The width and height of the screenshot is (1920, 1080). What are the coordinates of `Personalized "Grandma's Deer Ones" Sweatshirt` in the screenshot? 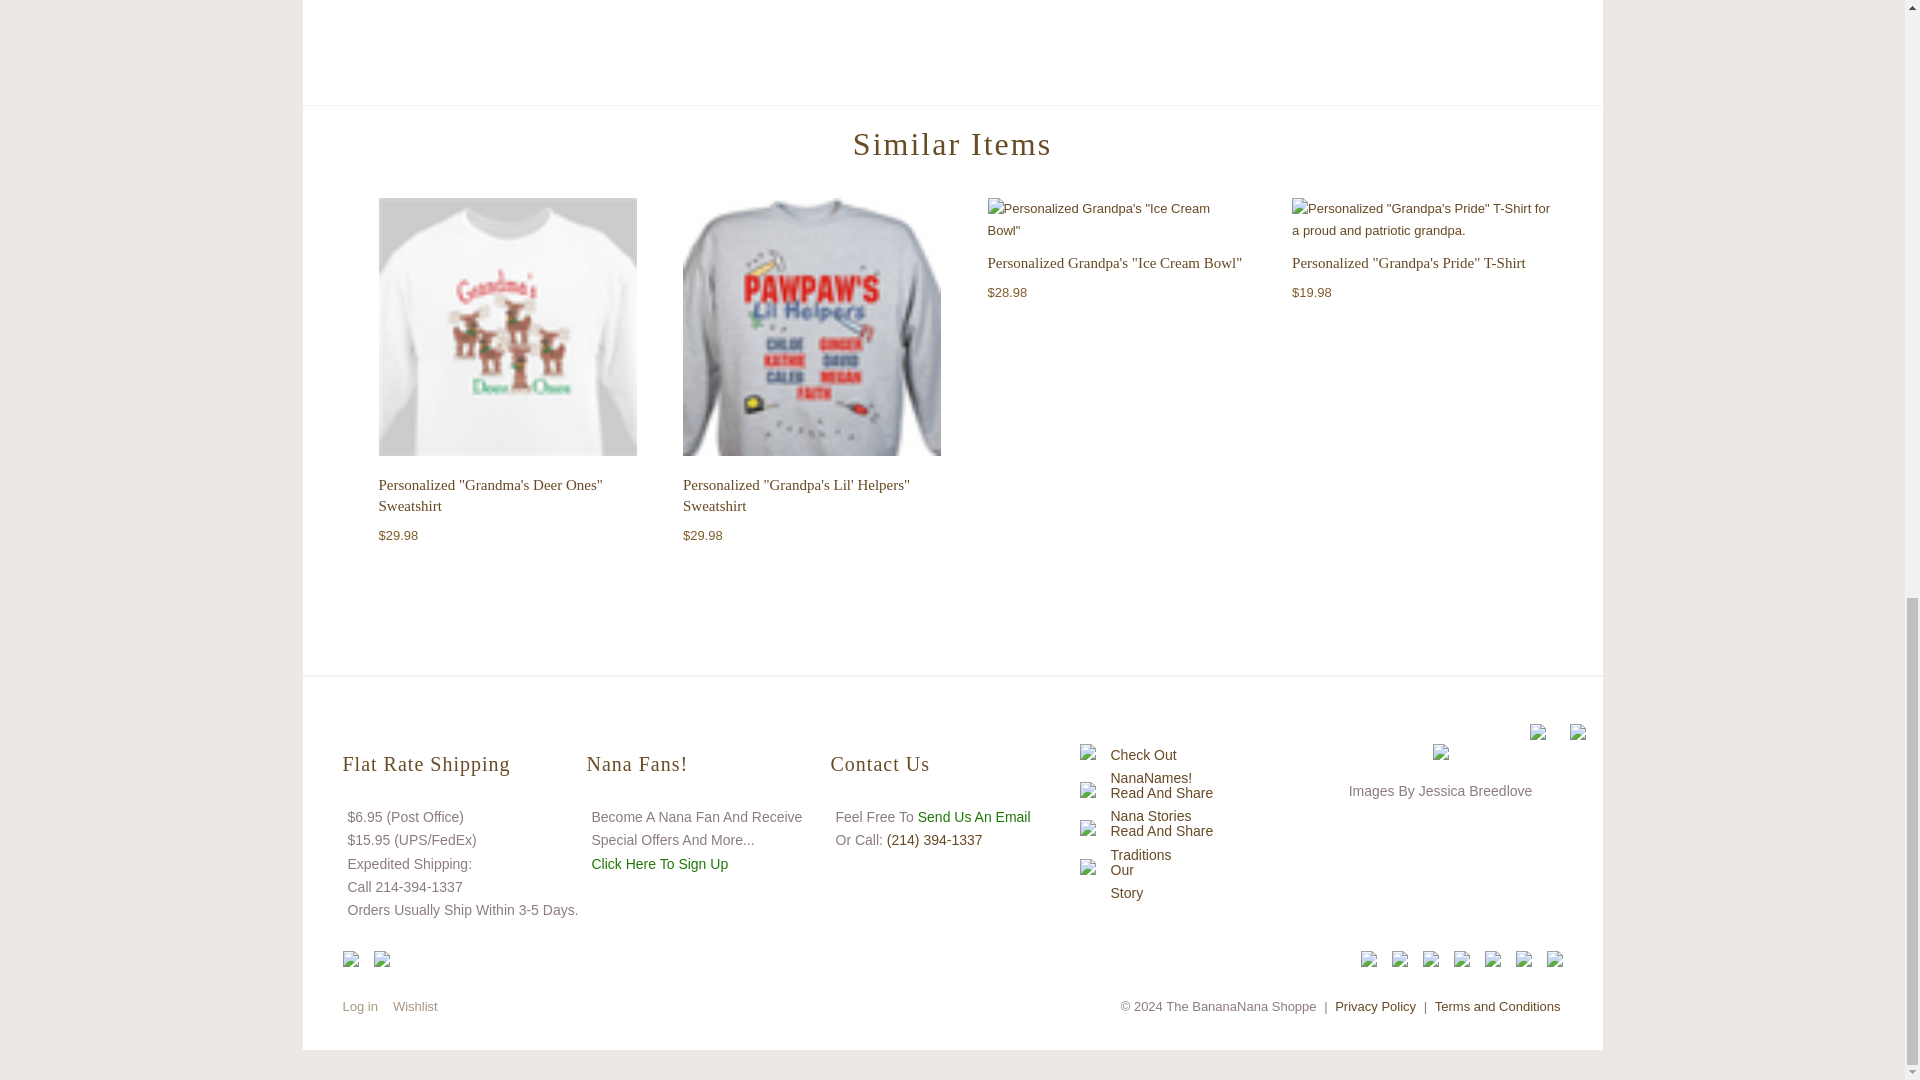 It's located at (506, 330).